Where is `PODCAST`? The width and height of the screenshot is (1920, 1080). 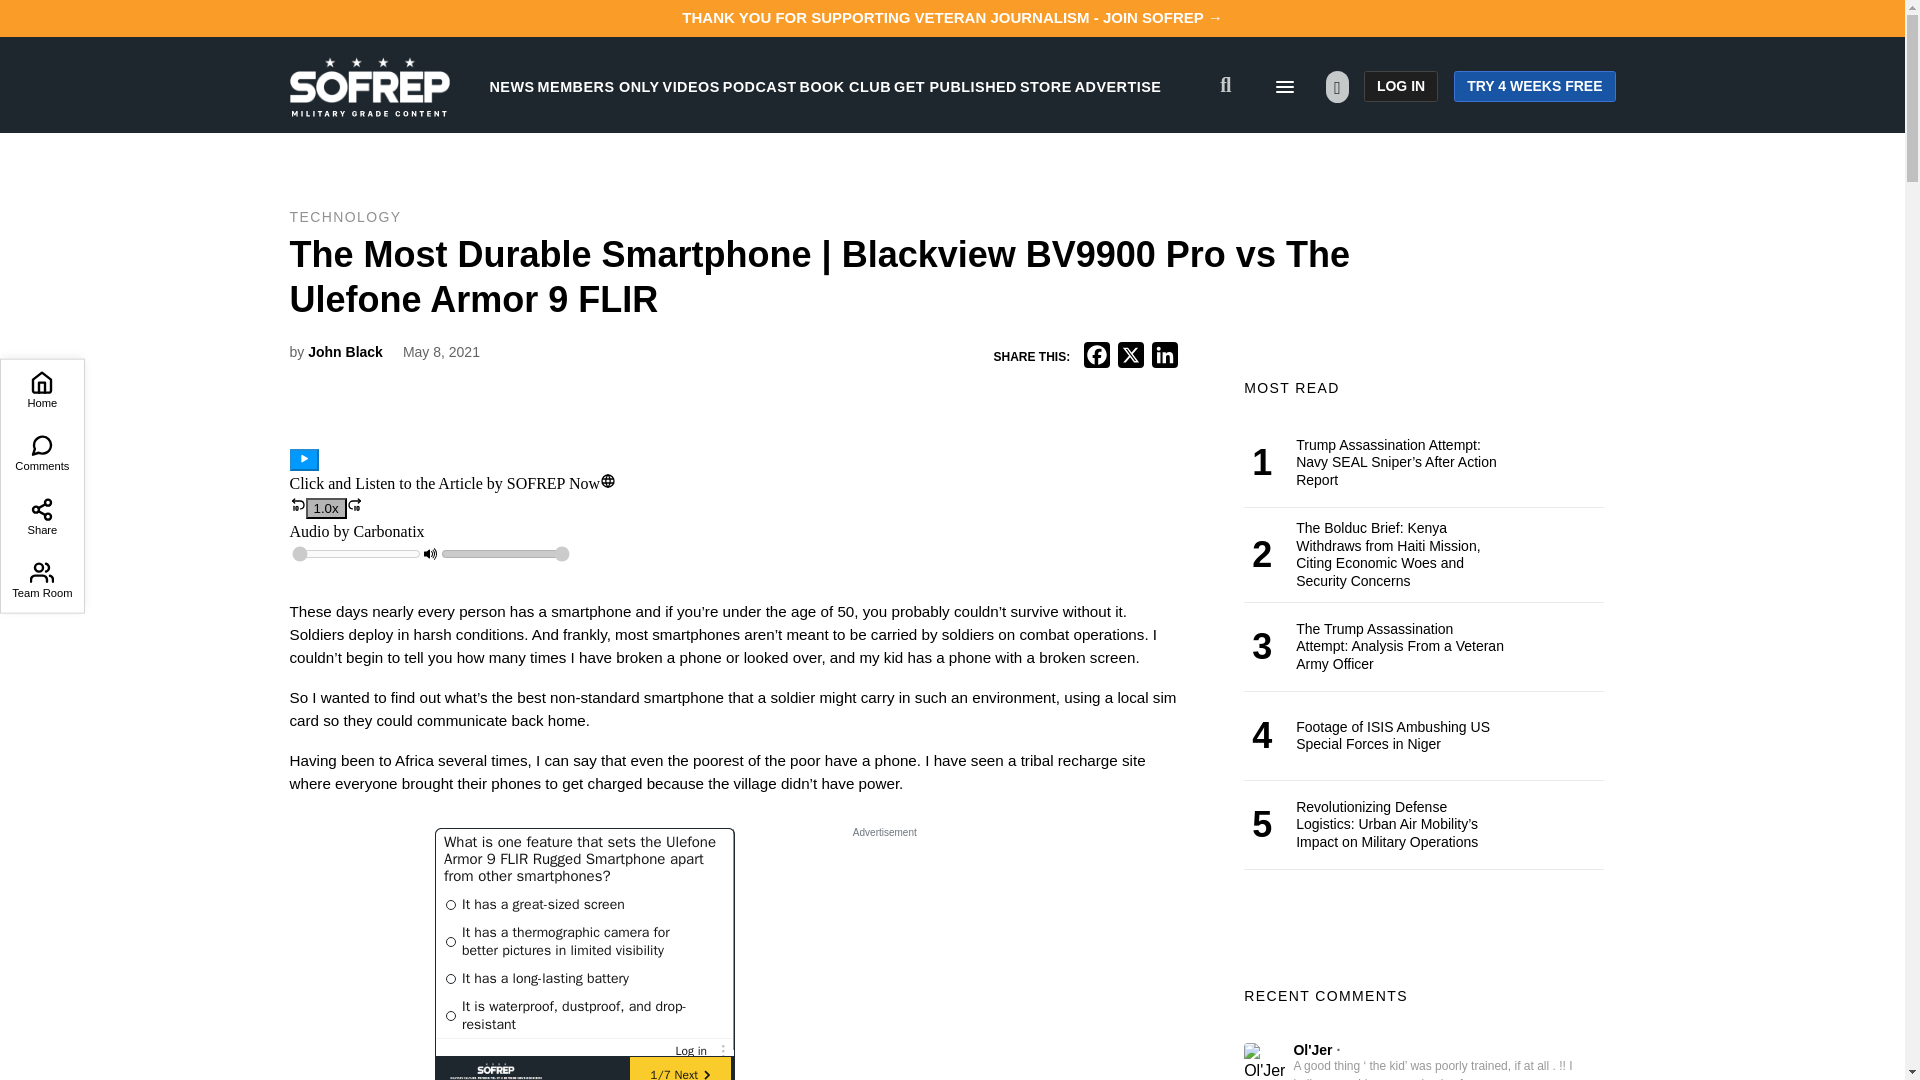
PODCAST is located at coordinates (760, 86).